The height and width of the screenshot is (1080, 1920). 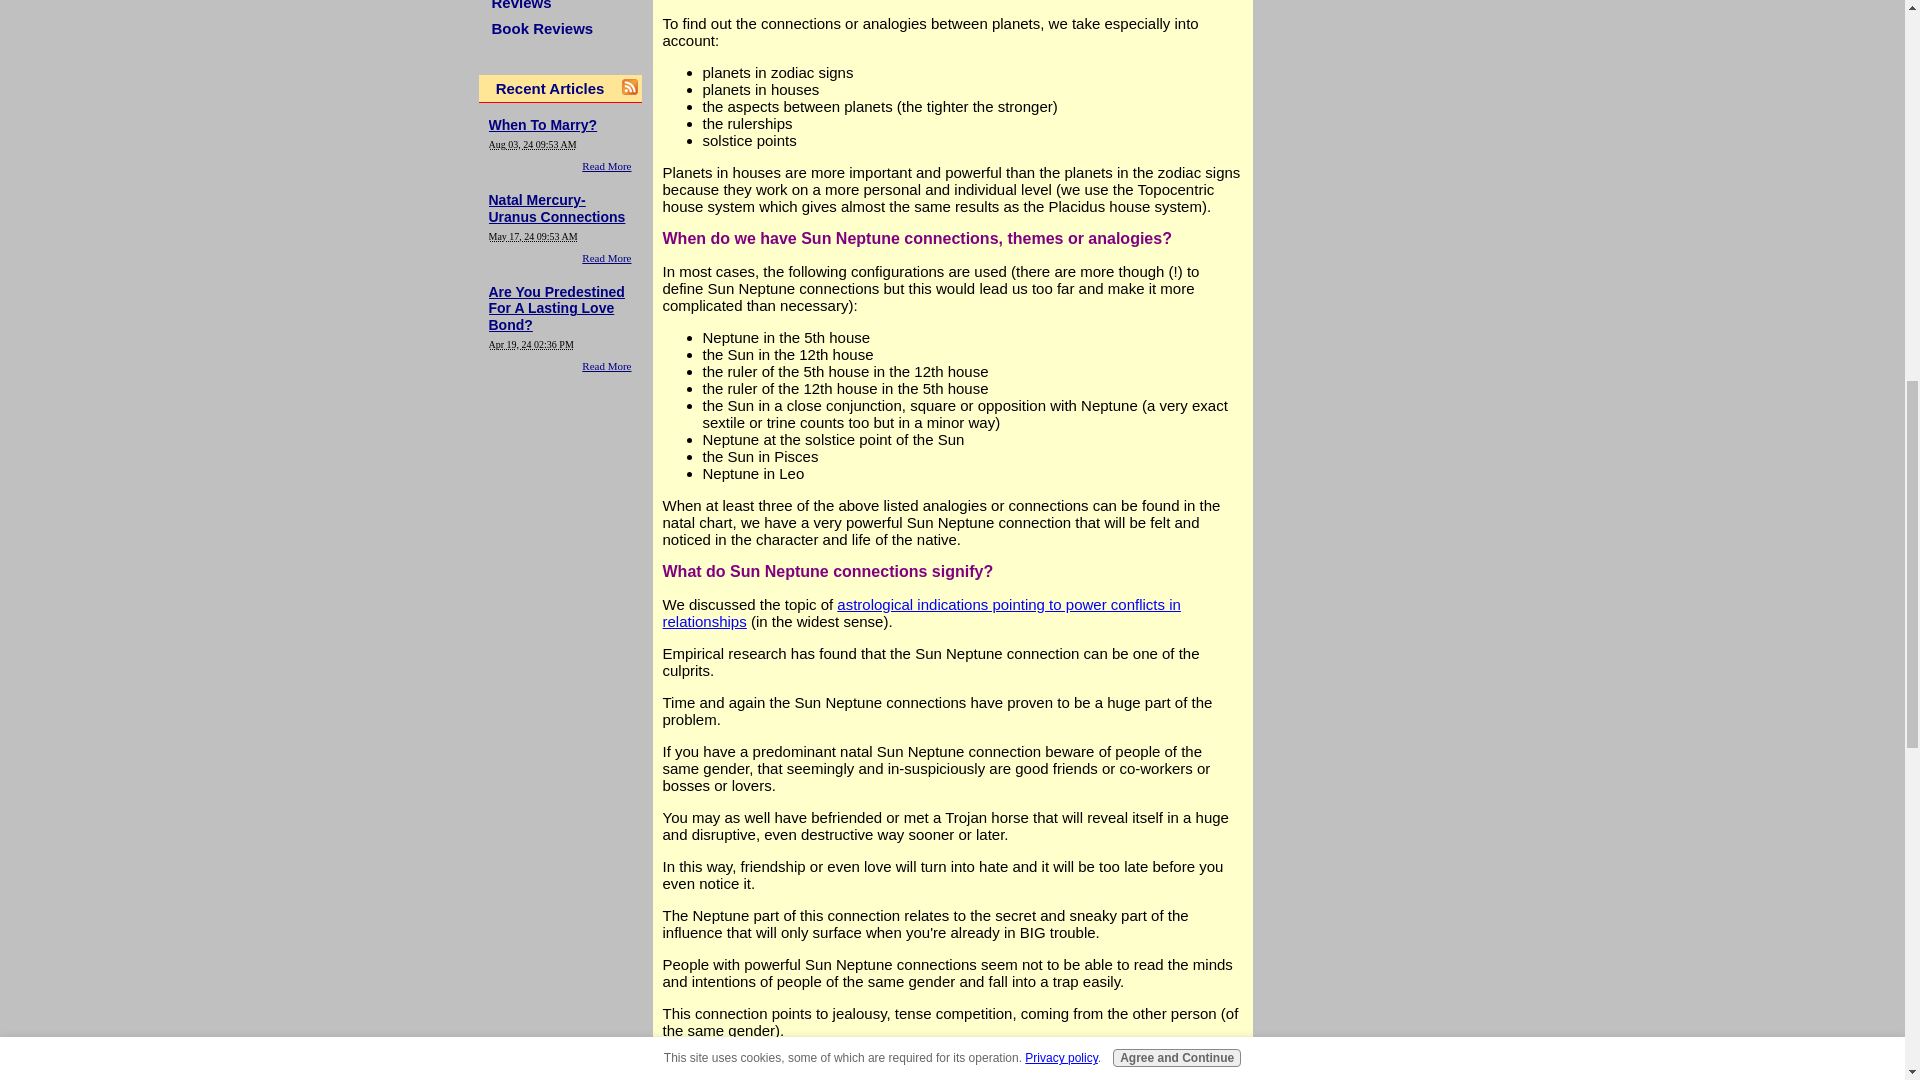 I want to click on 2024-05-17T09:53:29-0400, so click(x=532, y=236).